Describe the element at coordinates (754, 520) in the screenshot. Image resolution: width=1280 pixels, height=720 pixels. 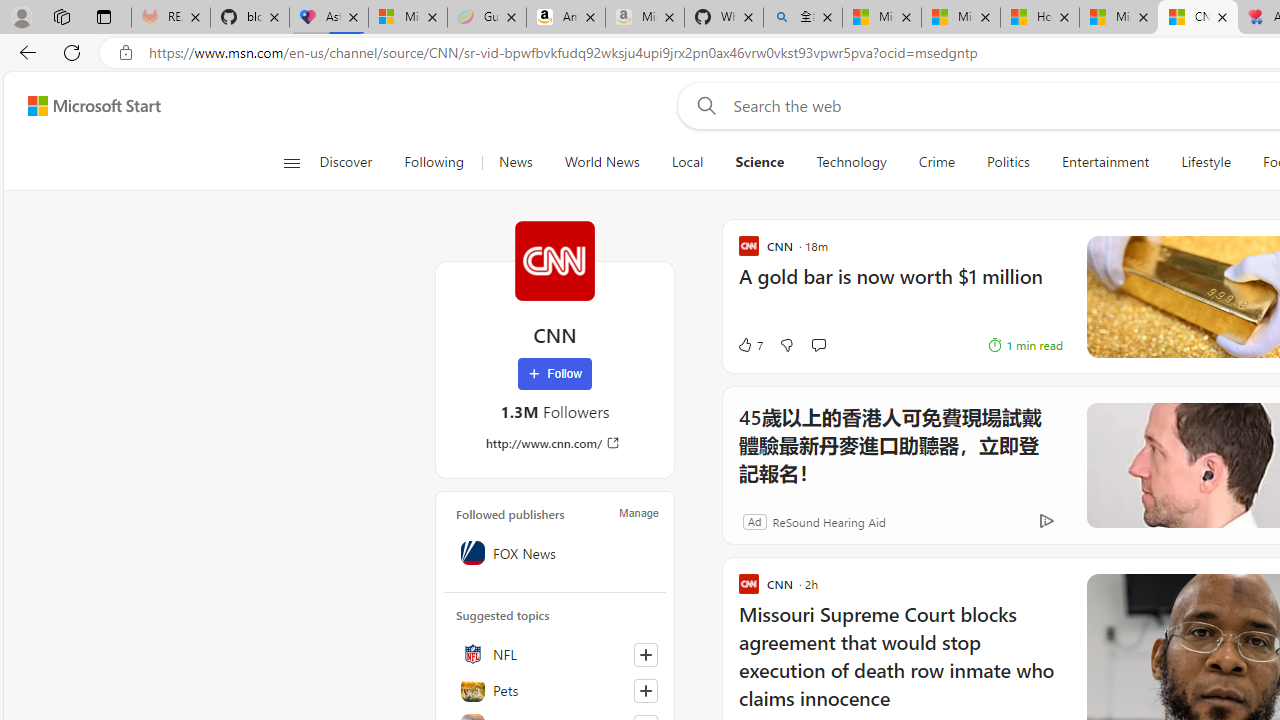
I see `Ad` at that location.